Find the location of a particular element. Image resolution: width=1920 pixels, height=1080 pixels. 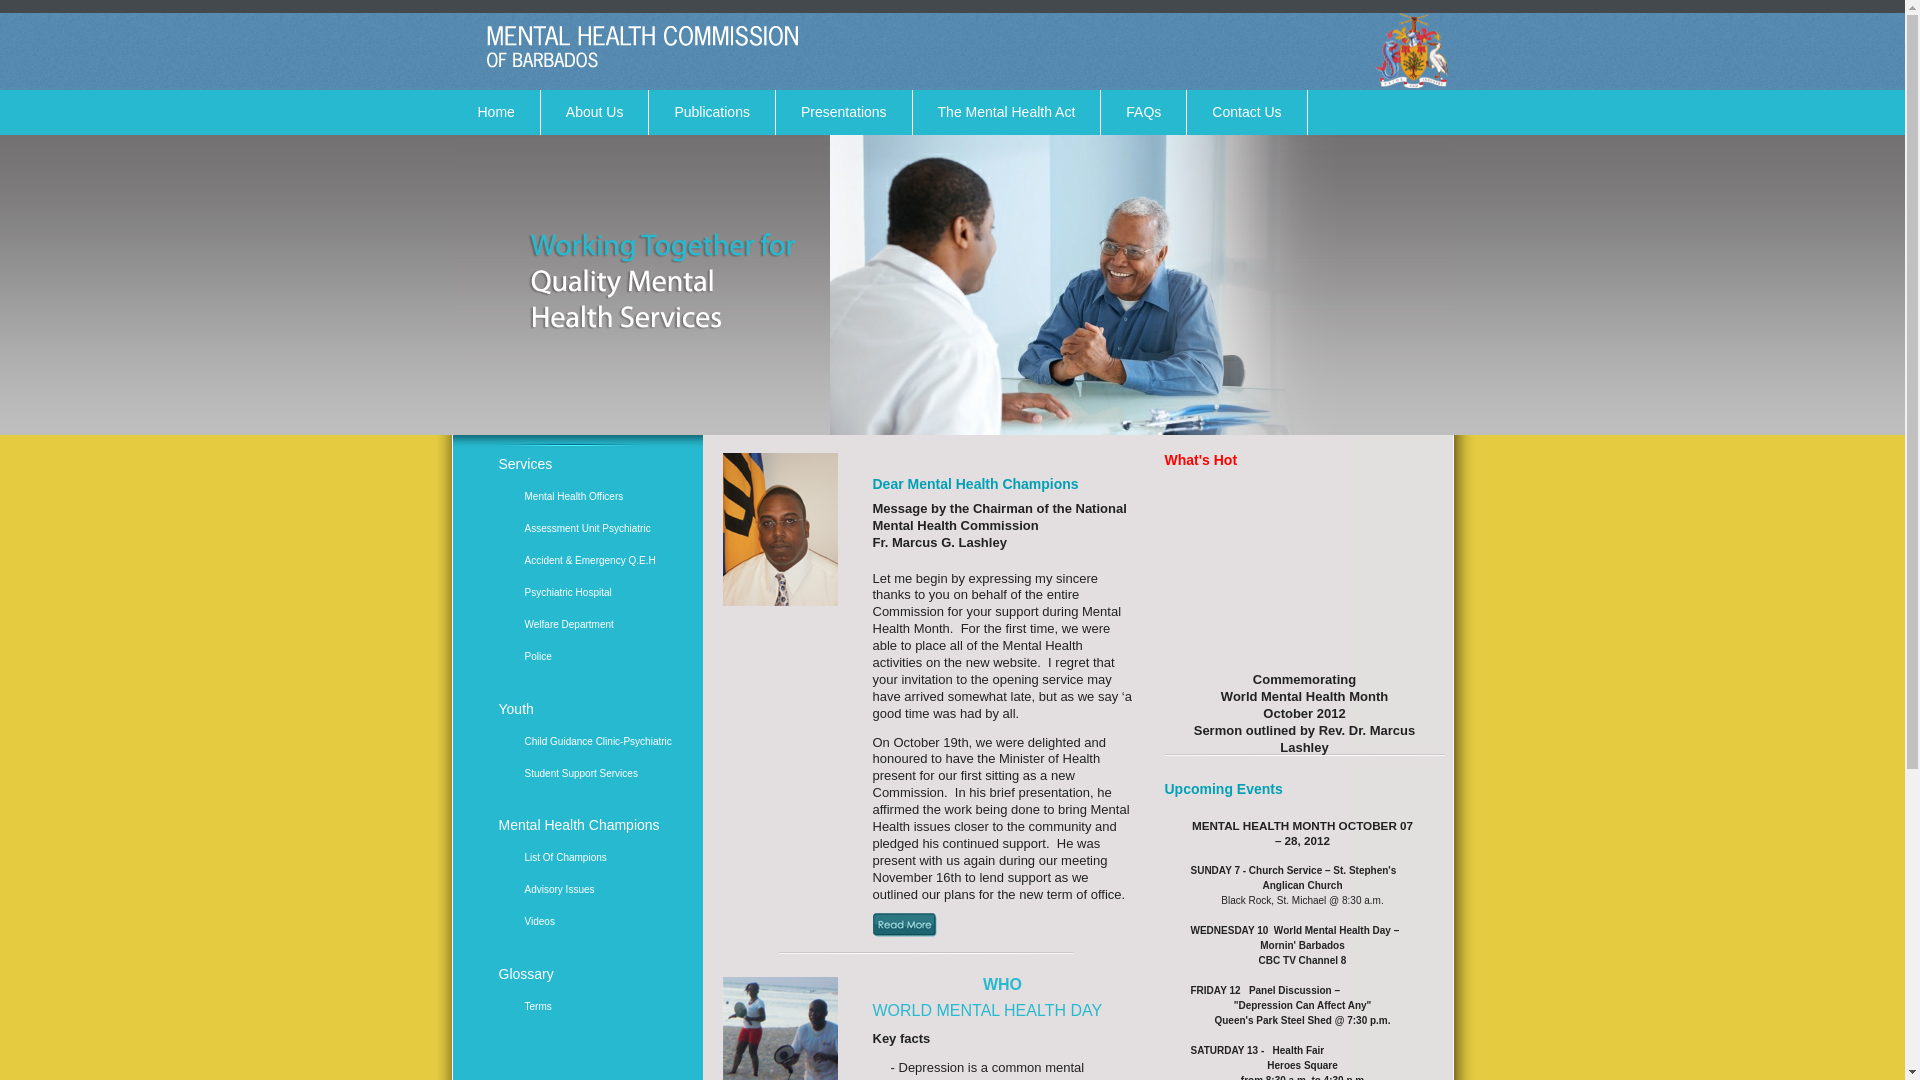

Police is located at coordinates (599, 657).